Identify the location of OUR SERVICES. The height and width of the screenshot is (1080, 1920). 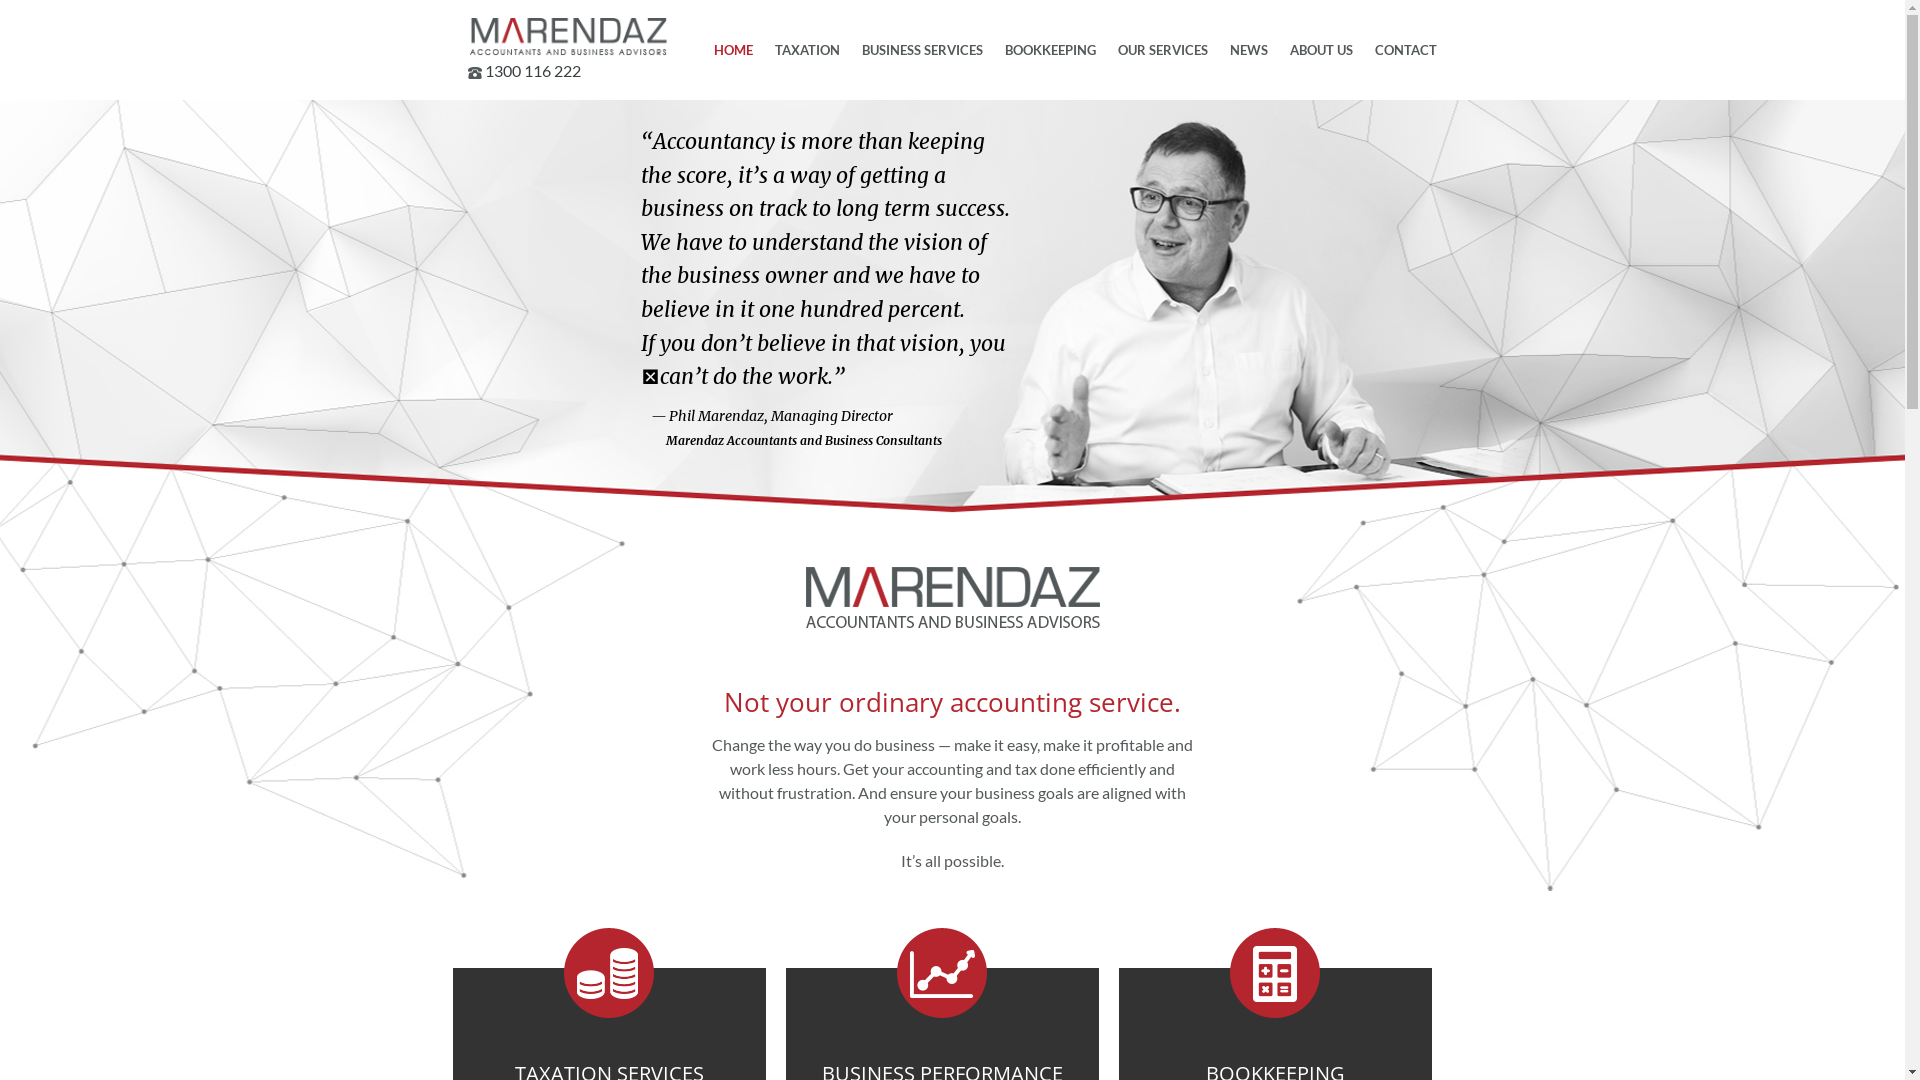
(1162, 50).